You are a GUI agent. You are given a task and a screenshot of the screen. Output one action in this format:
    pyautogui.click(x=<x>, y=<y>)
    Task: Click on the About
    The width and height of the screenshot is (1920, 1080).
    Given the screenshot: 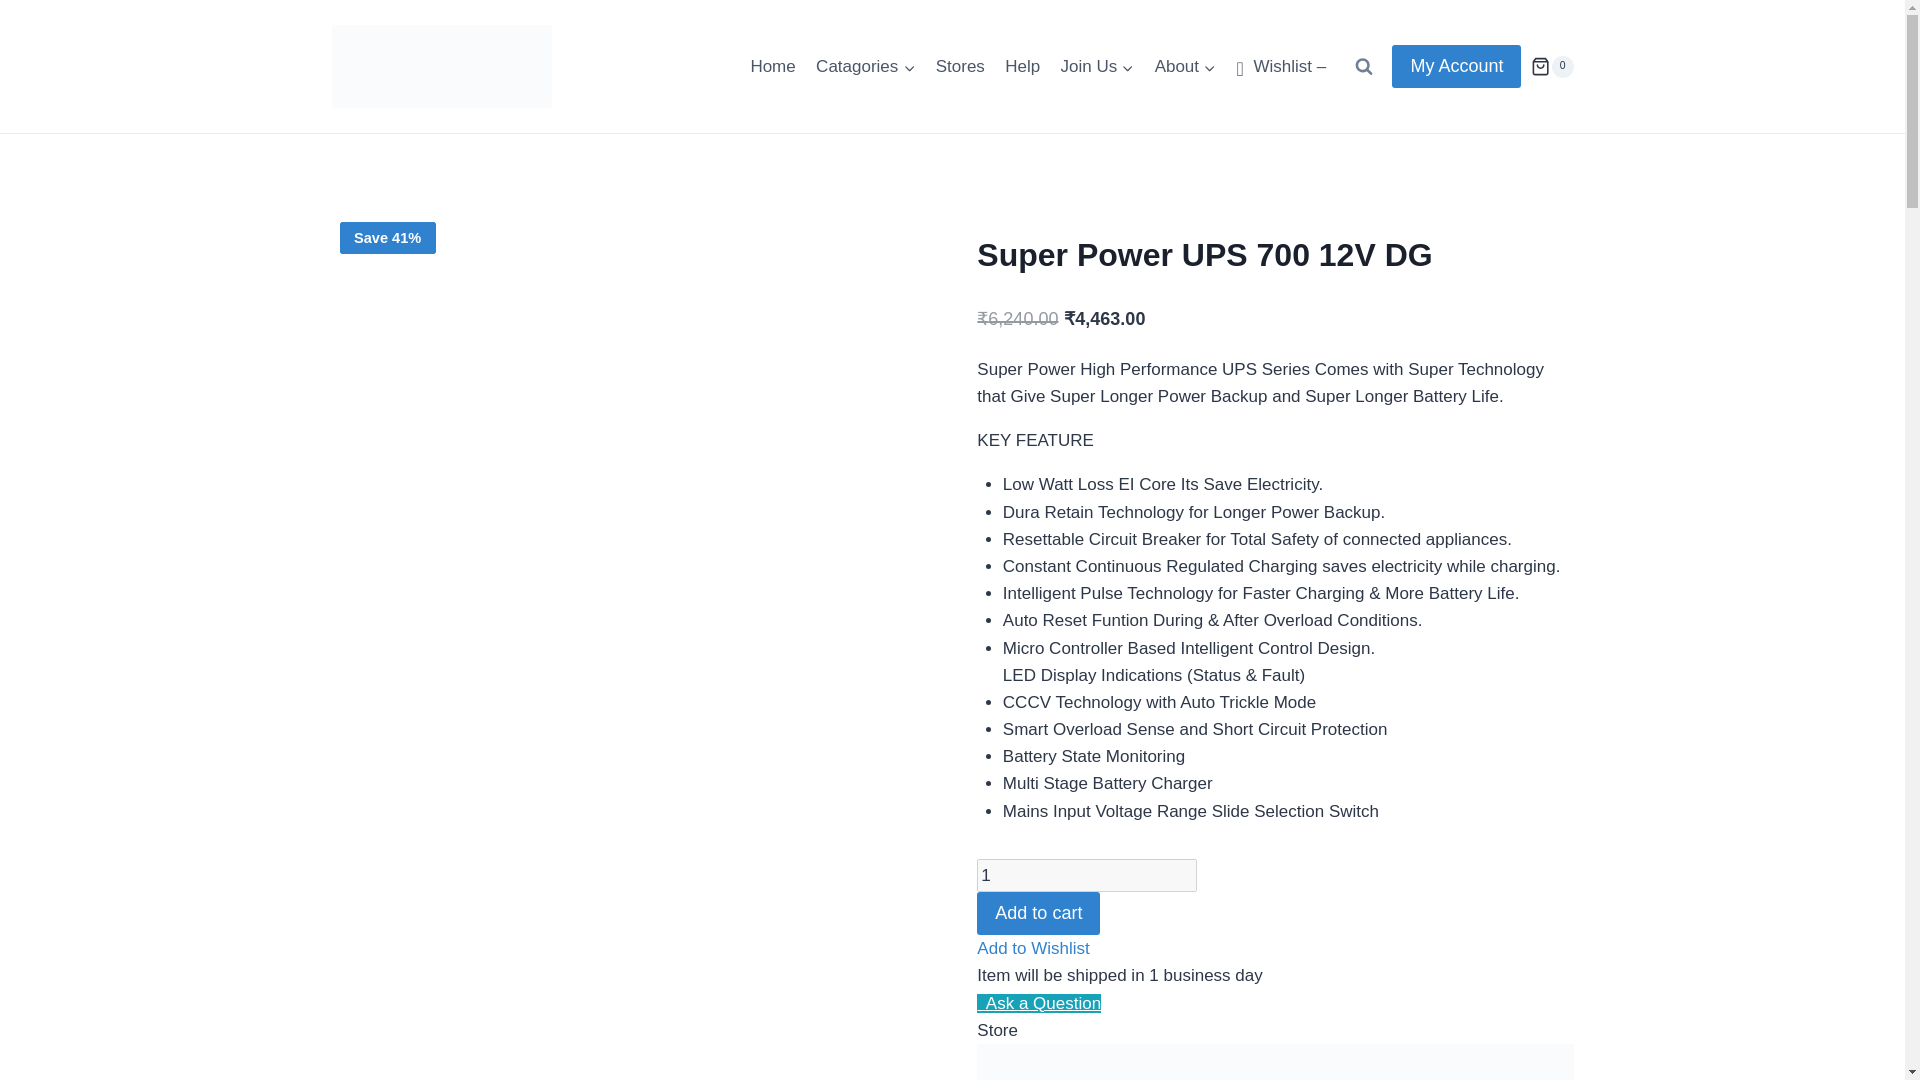 What is the action you would take?
    pyautogui.click(x=1185, y=66)
    